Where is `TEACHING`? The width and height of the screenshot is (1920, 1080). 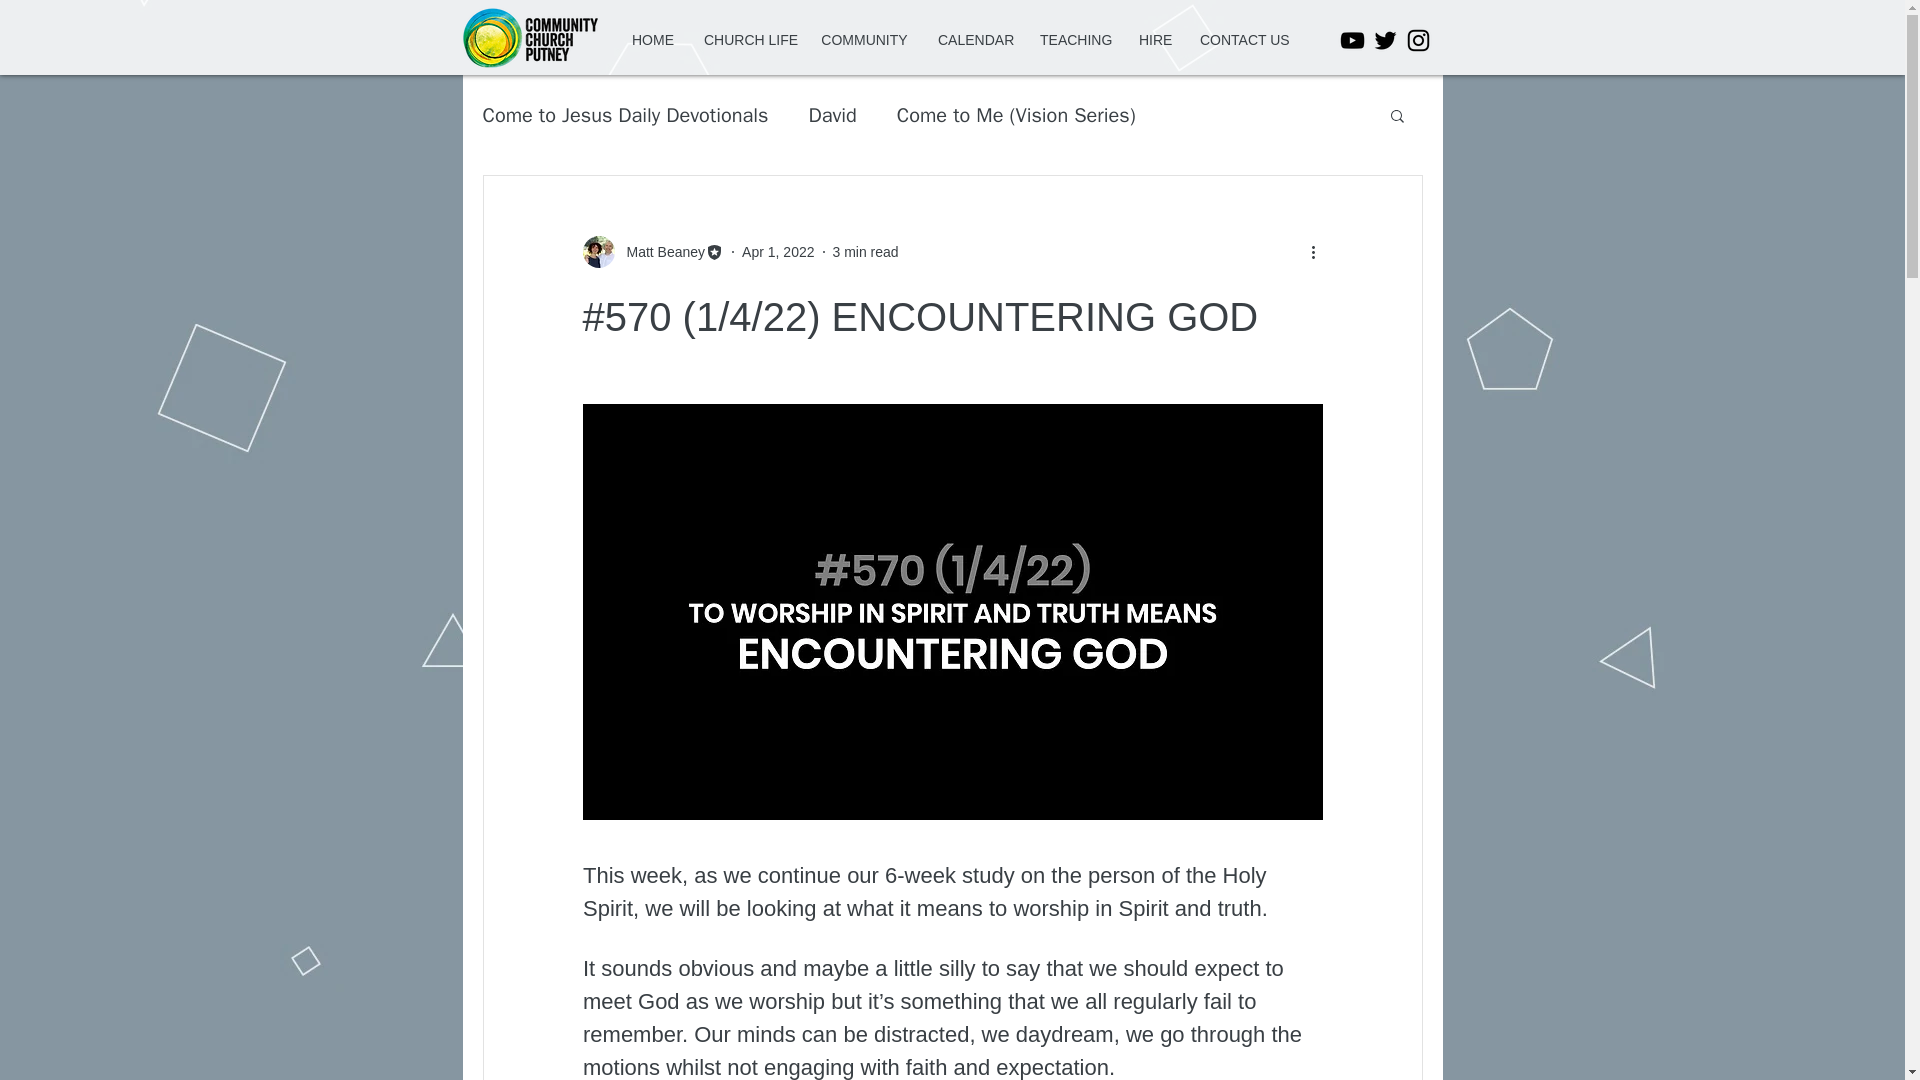
TEACHING is located at coordinates (1074, 40).